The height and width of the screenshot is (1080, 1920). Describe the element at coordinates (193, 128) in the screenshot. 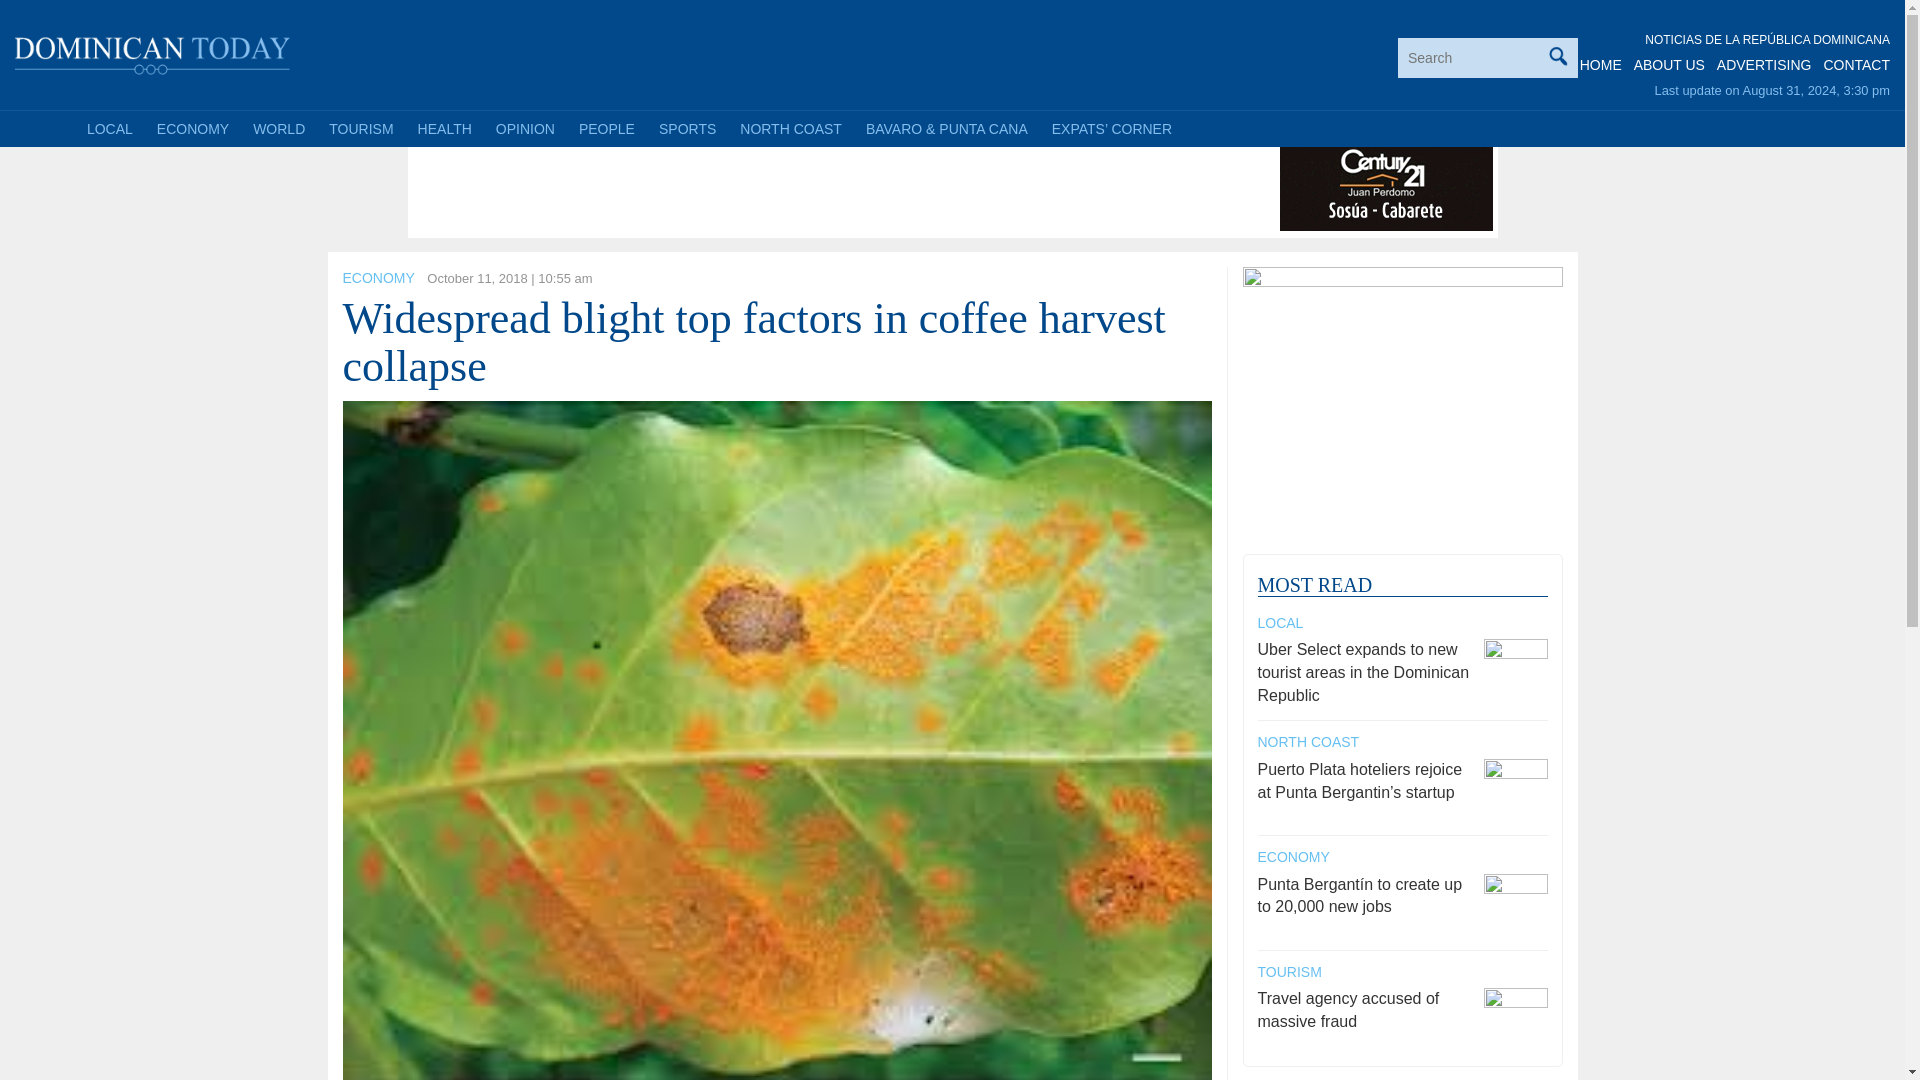

I see `ECONOMY` at that location.